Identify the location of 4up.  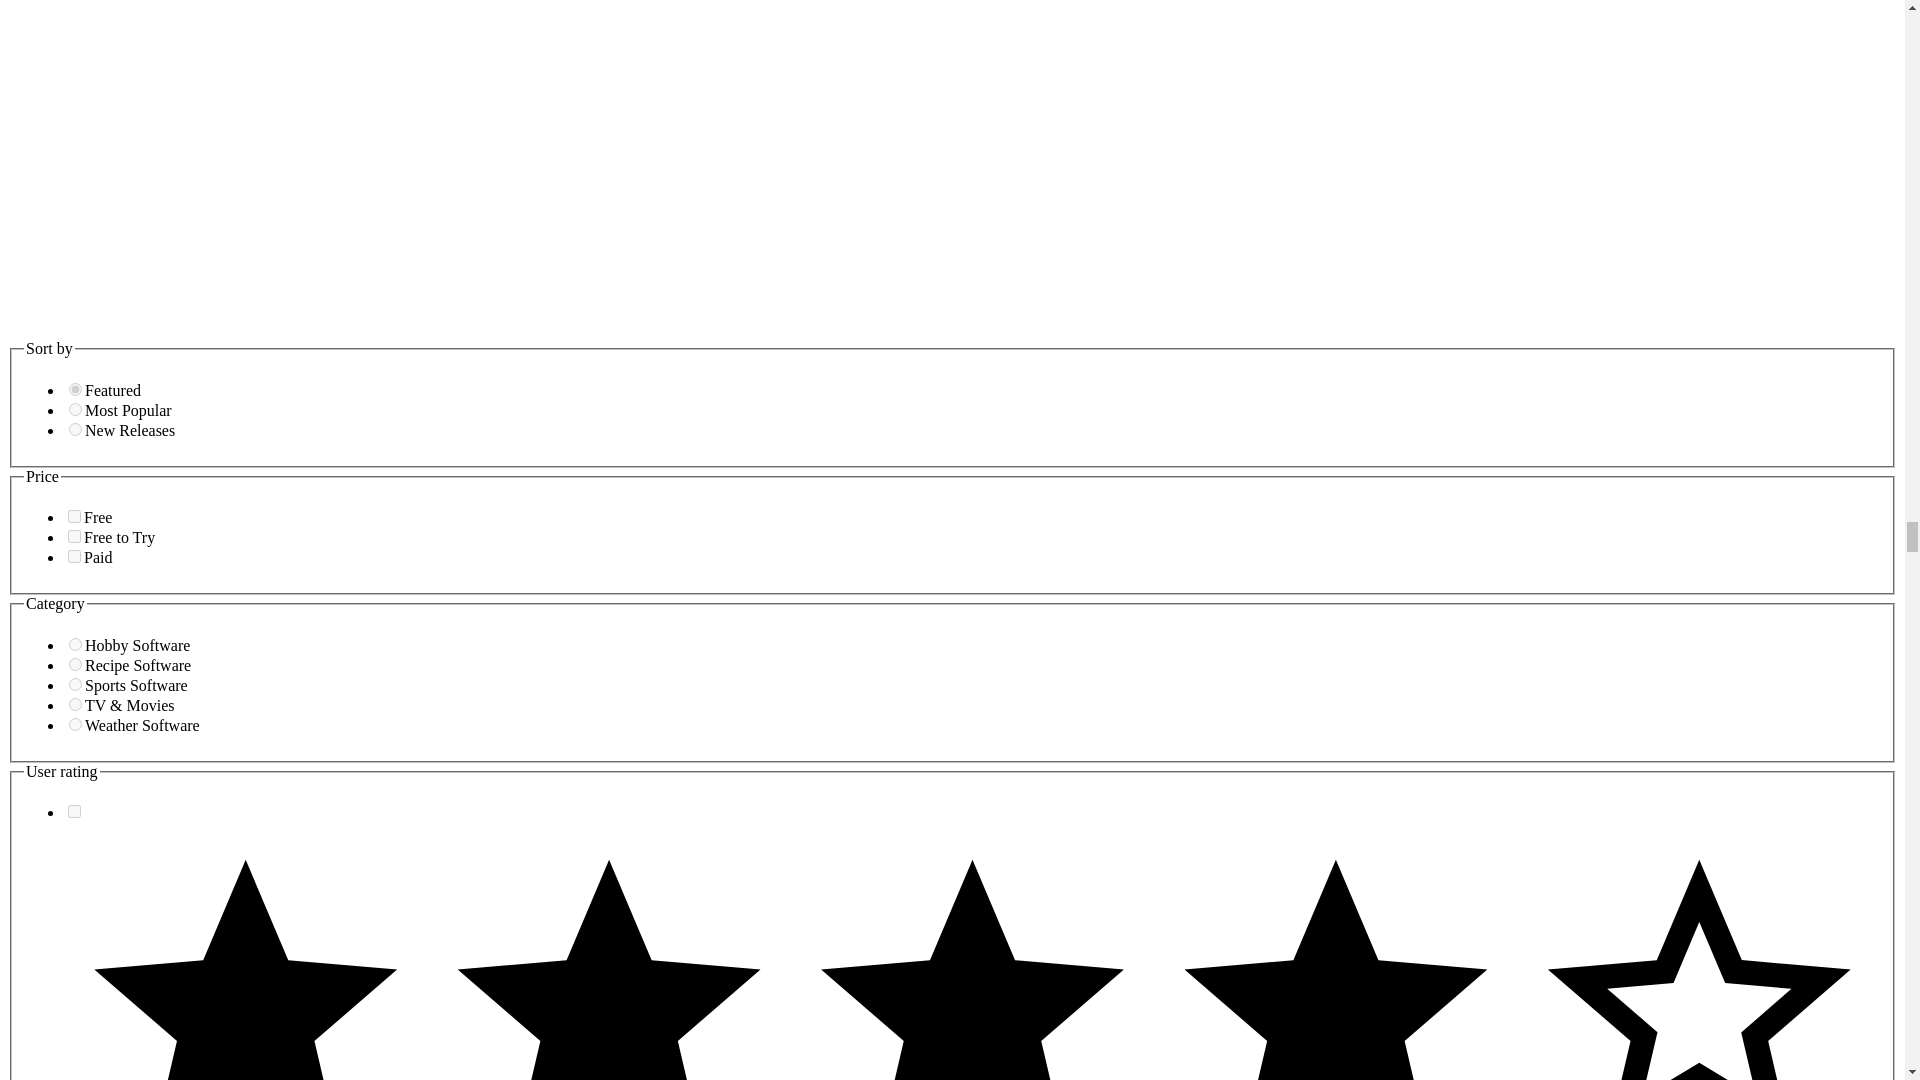
(74, 810).